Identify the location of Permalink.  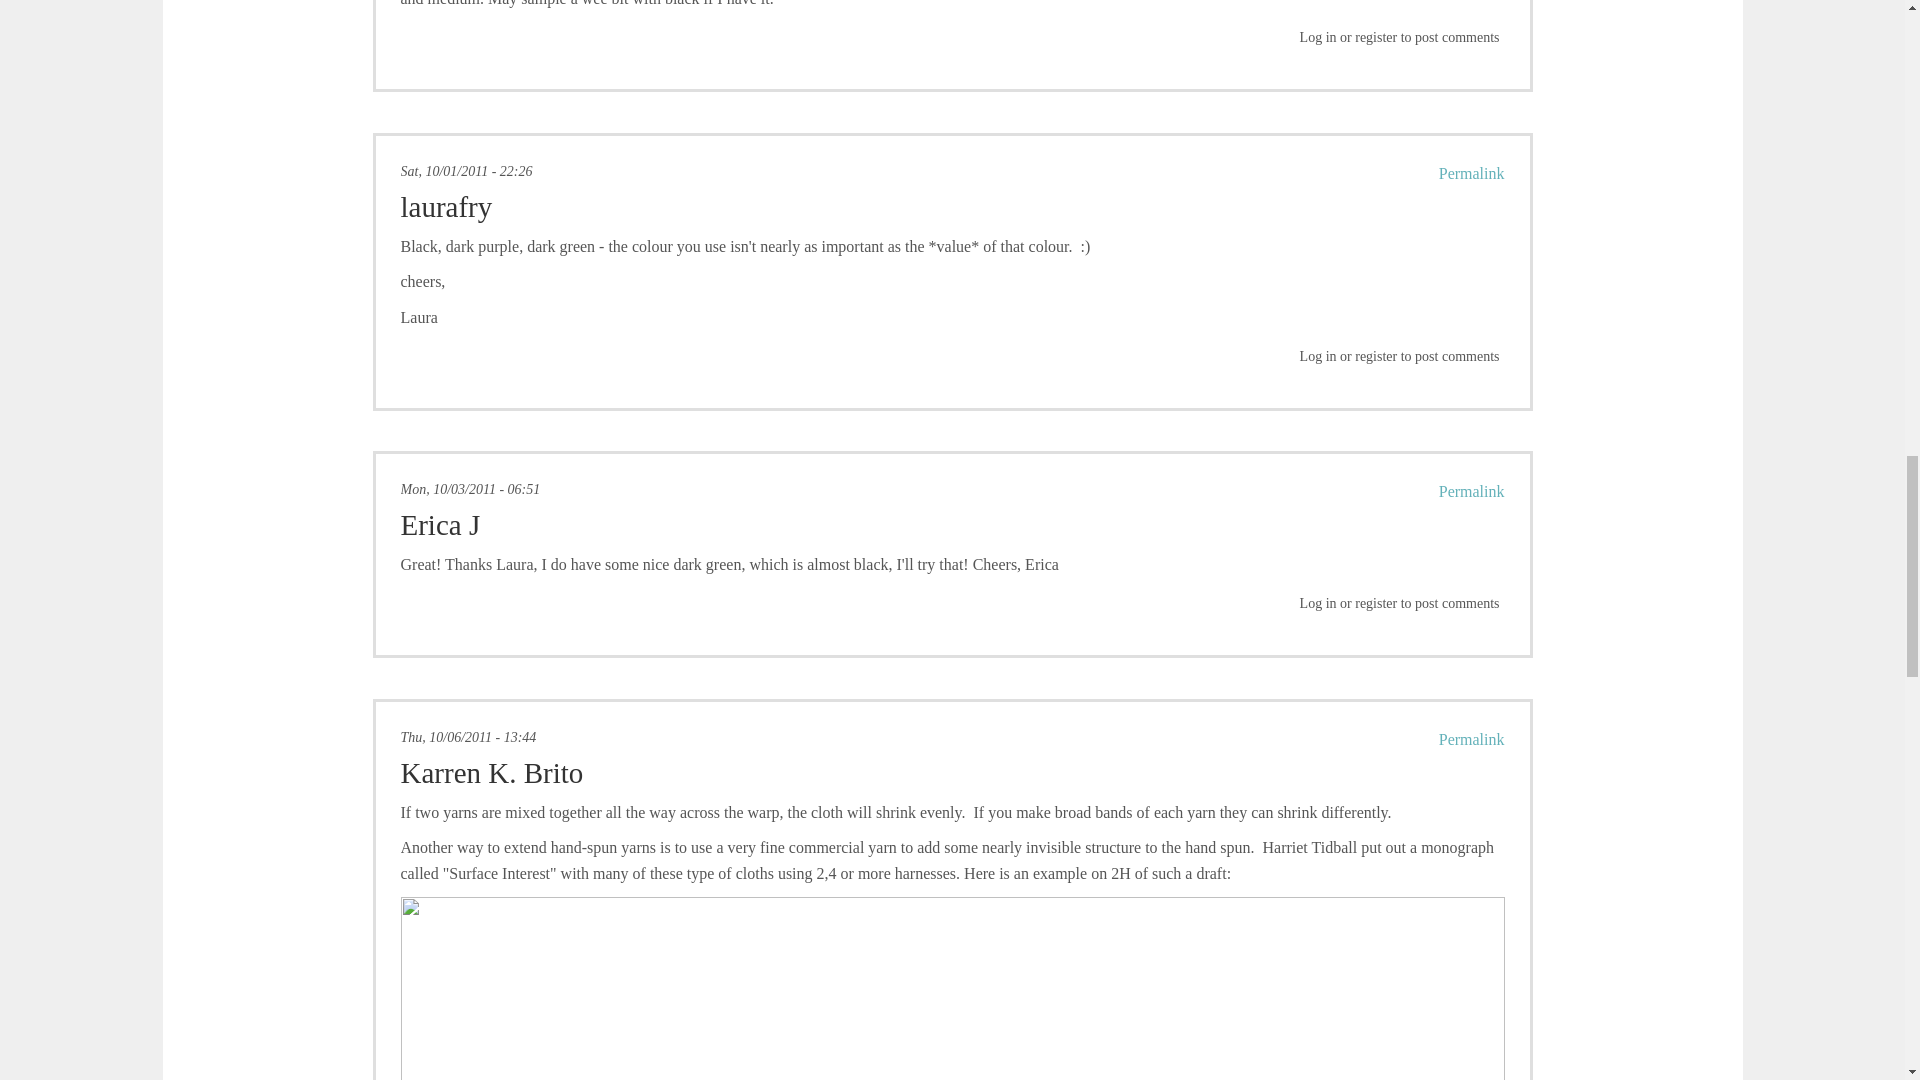
(1472, 174).